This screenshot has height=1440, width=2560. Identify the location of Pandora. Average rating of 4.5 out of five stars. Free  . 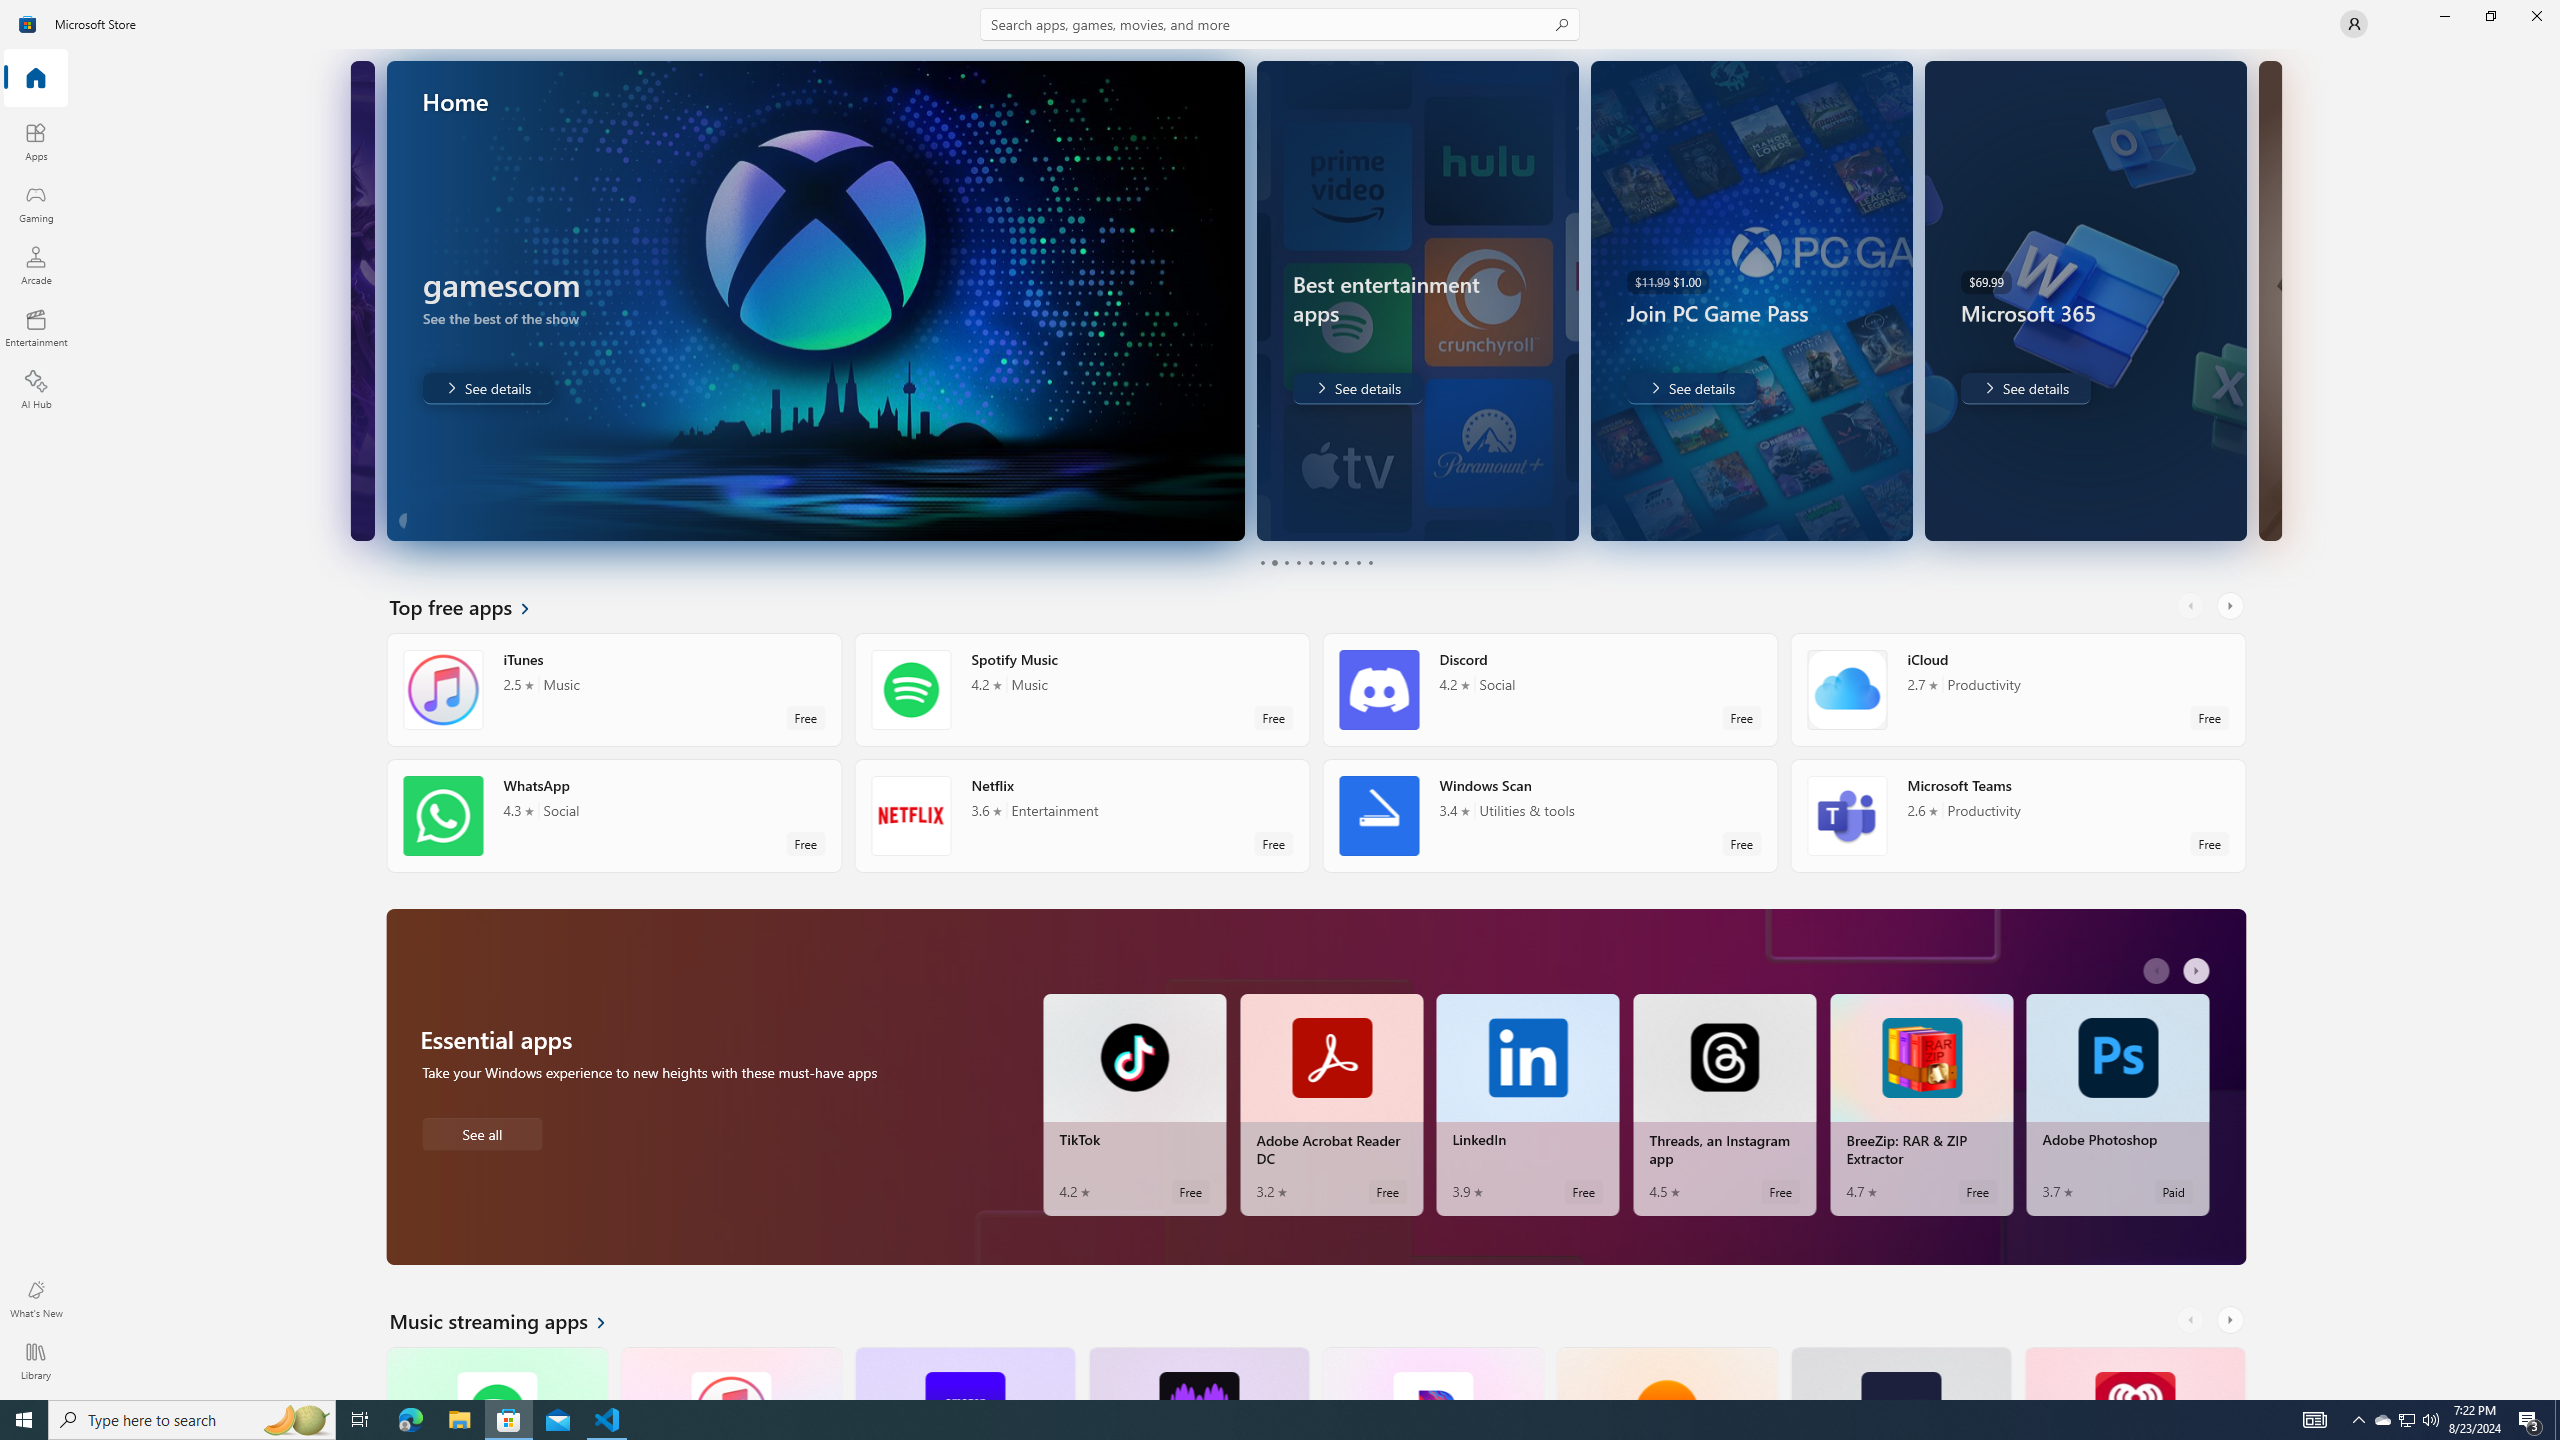
(1432, 1372).